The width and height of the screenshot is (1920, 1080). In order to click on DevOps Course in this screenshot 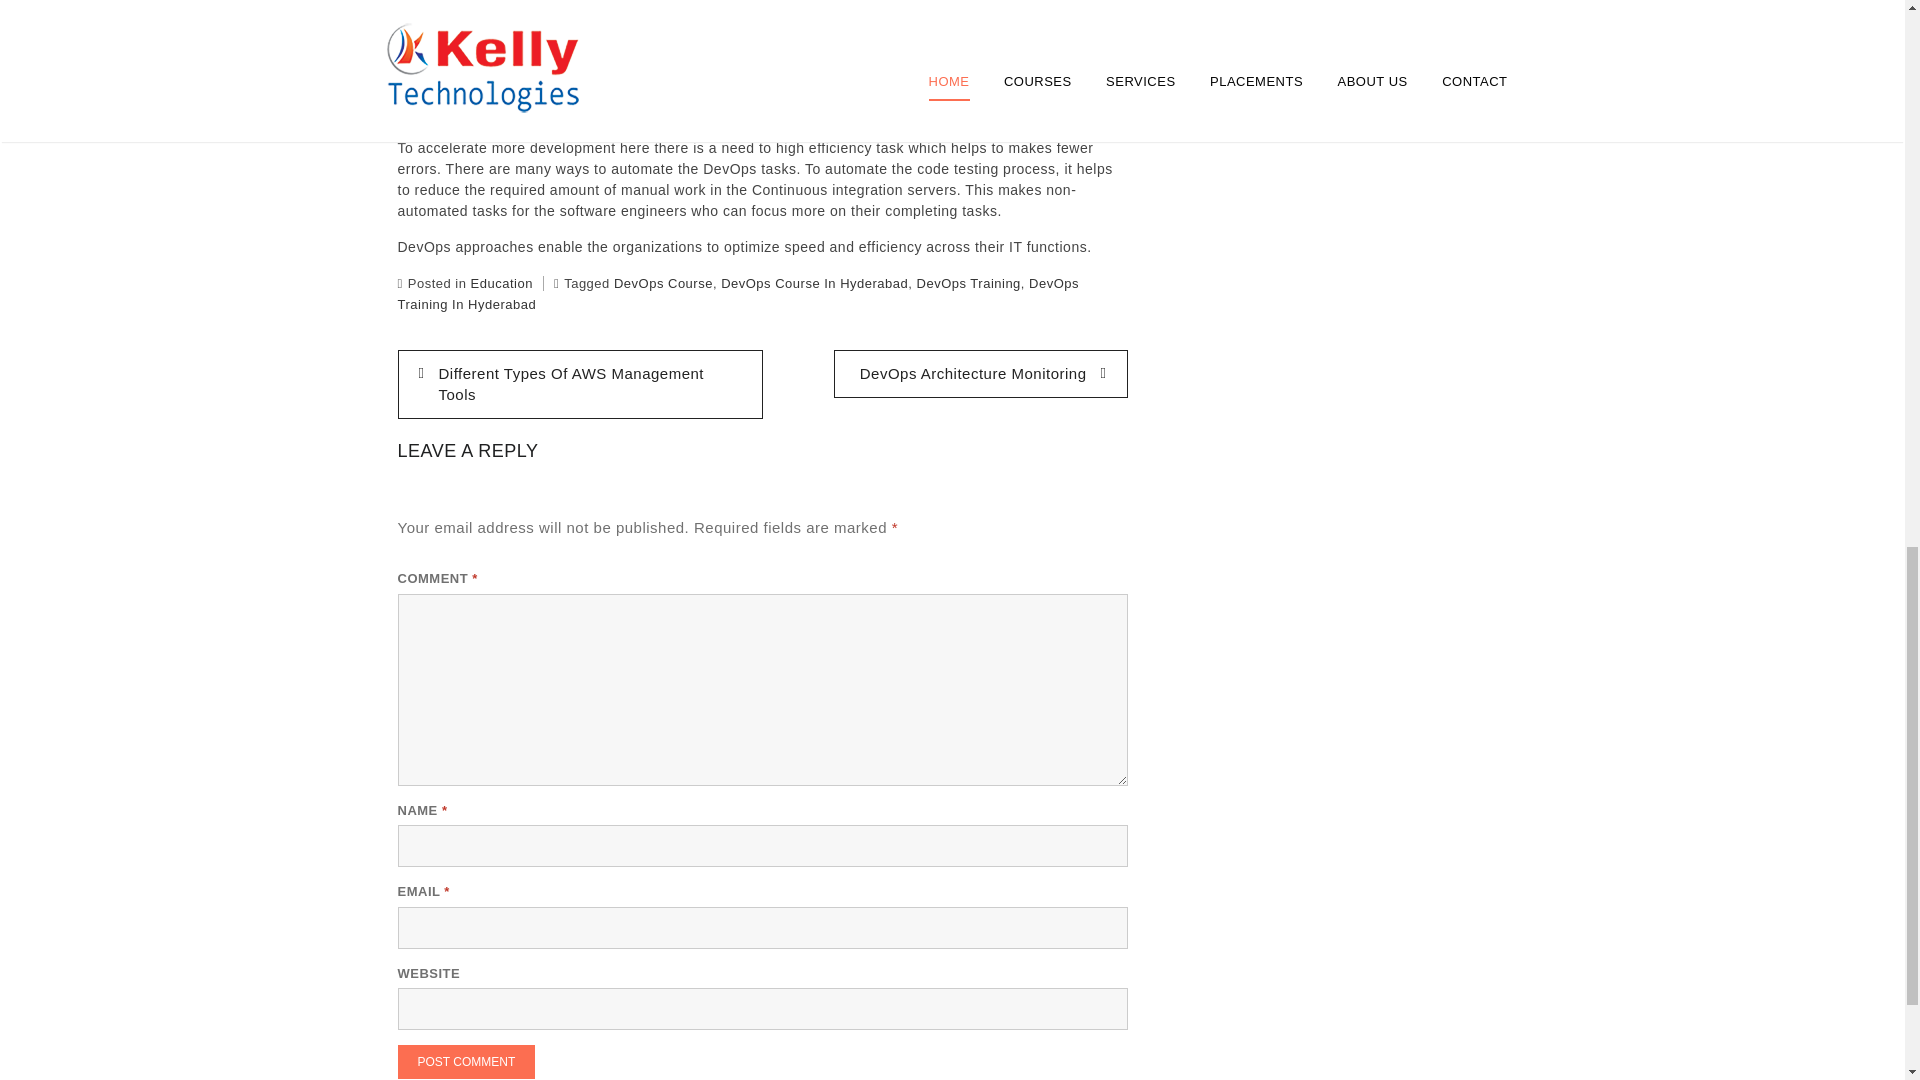, I will do `click(663, 283)`.